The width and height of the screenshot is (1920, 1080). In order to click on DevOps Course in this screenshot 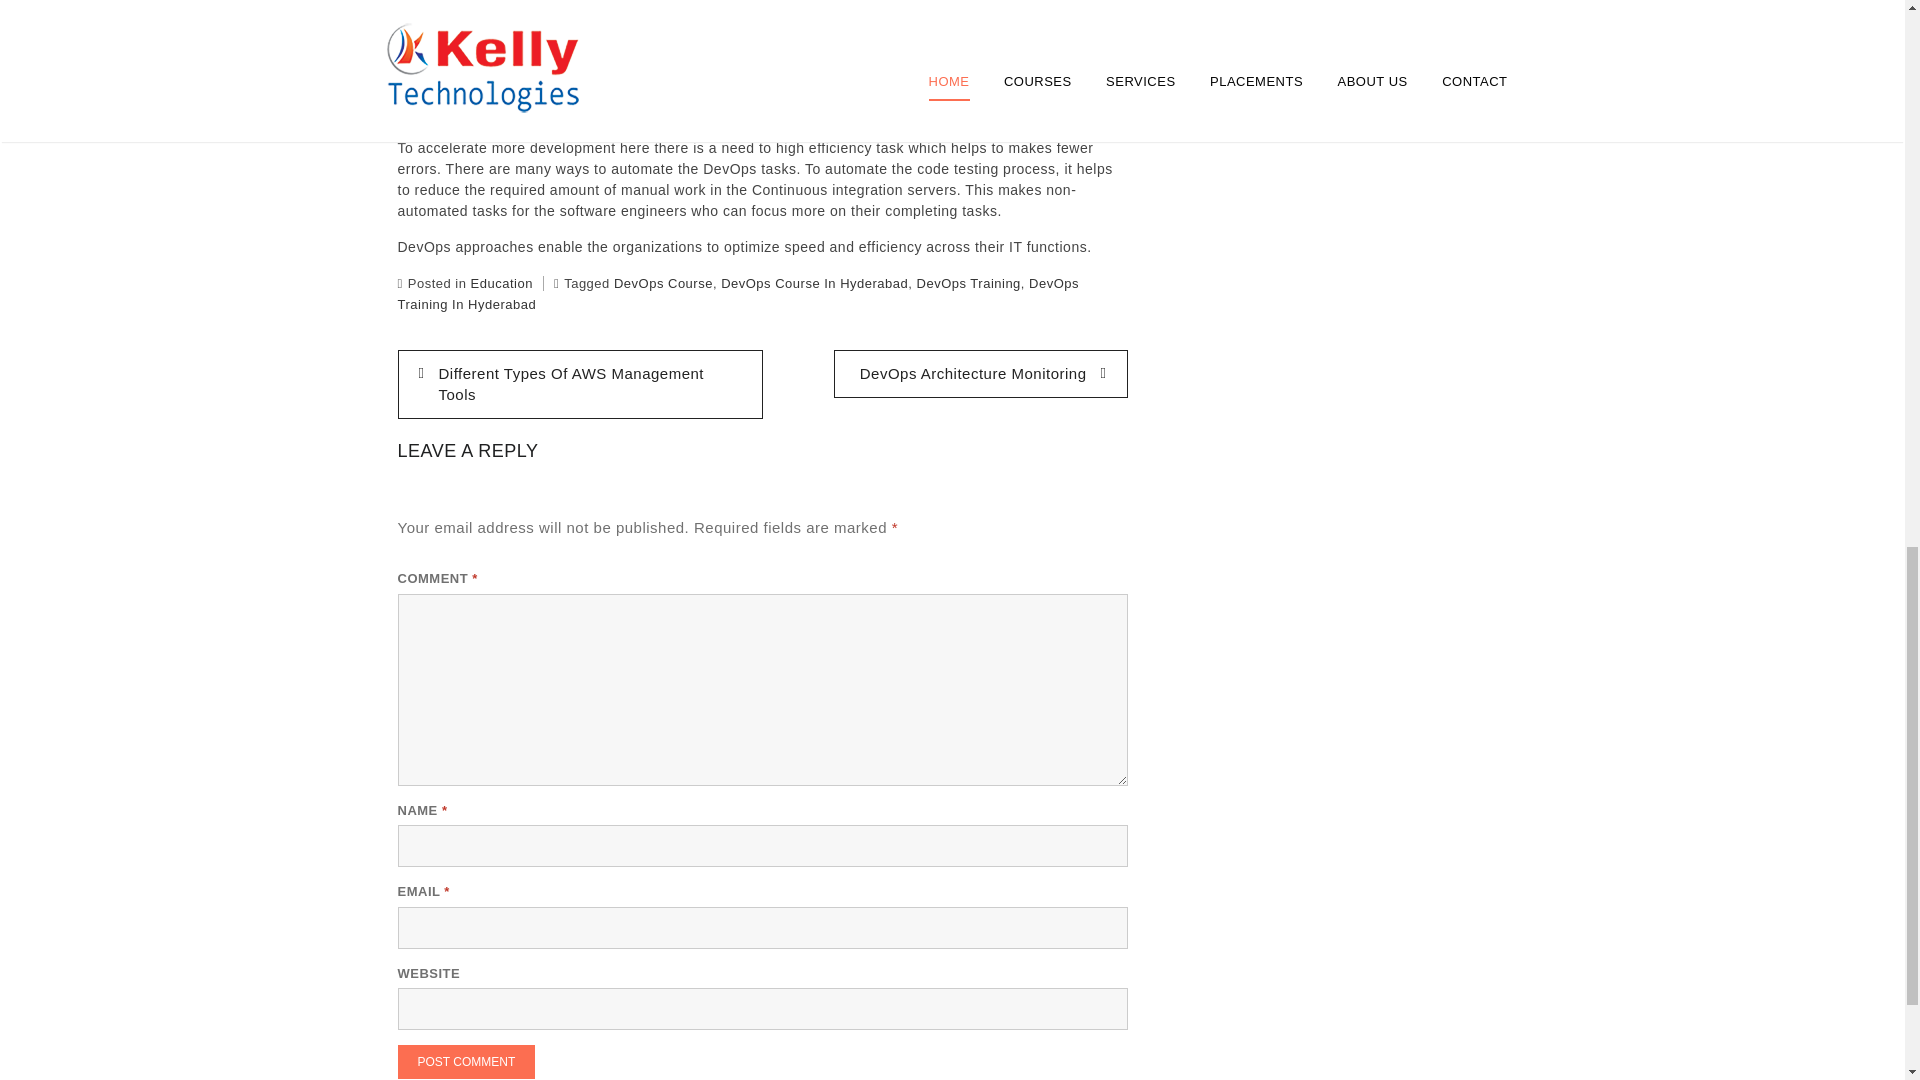, I will do `click(663, 283)`.